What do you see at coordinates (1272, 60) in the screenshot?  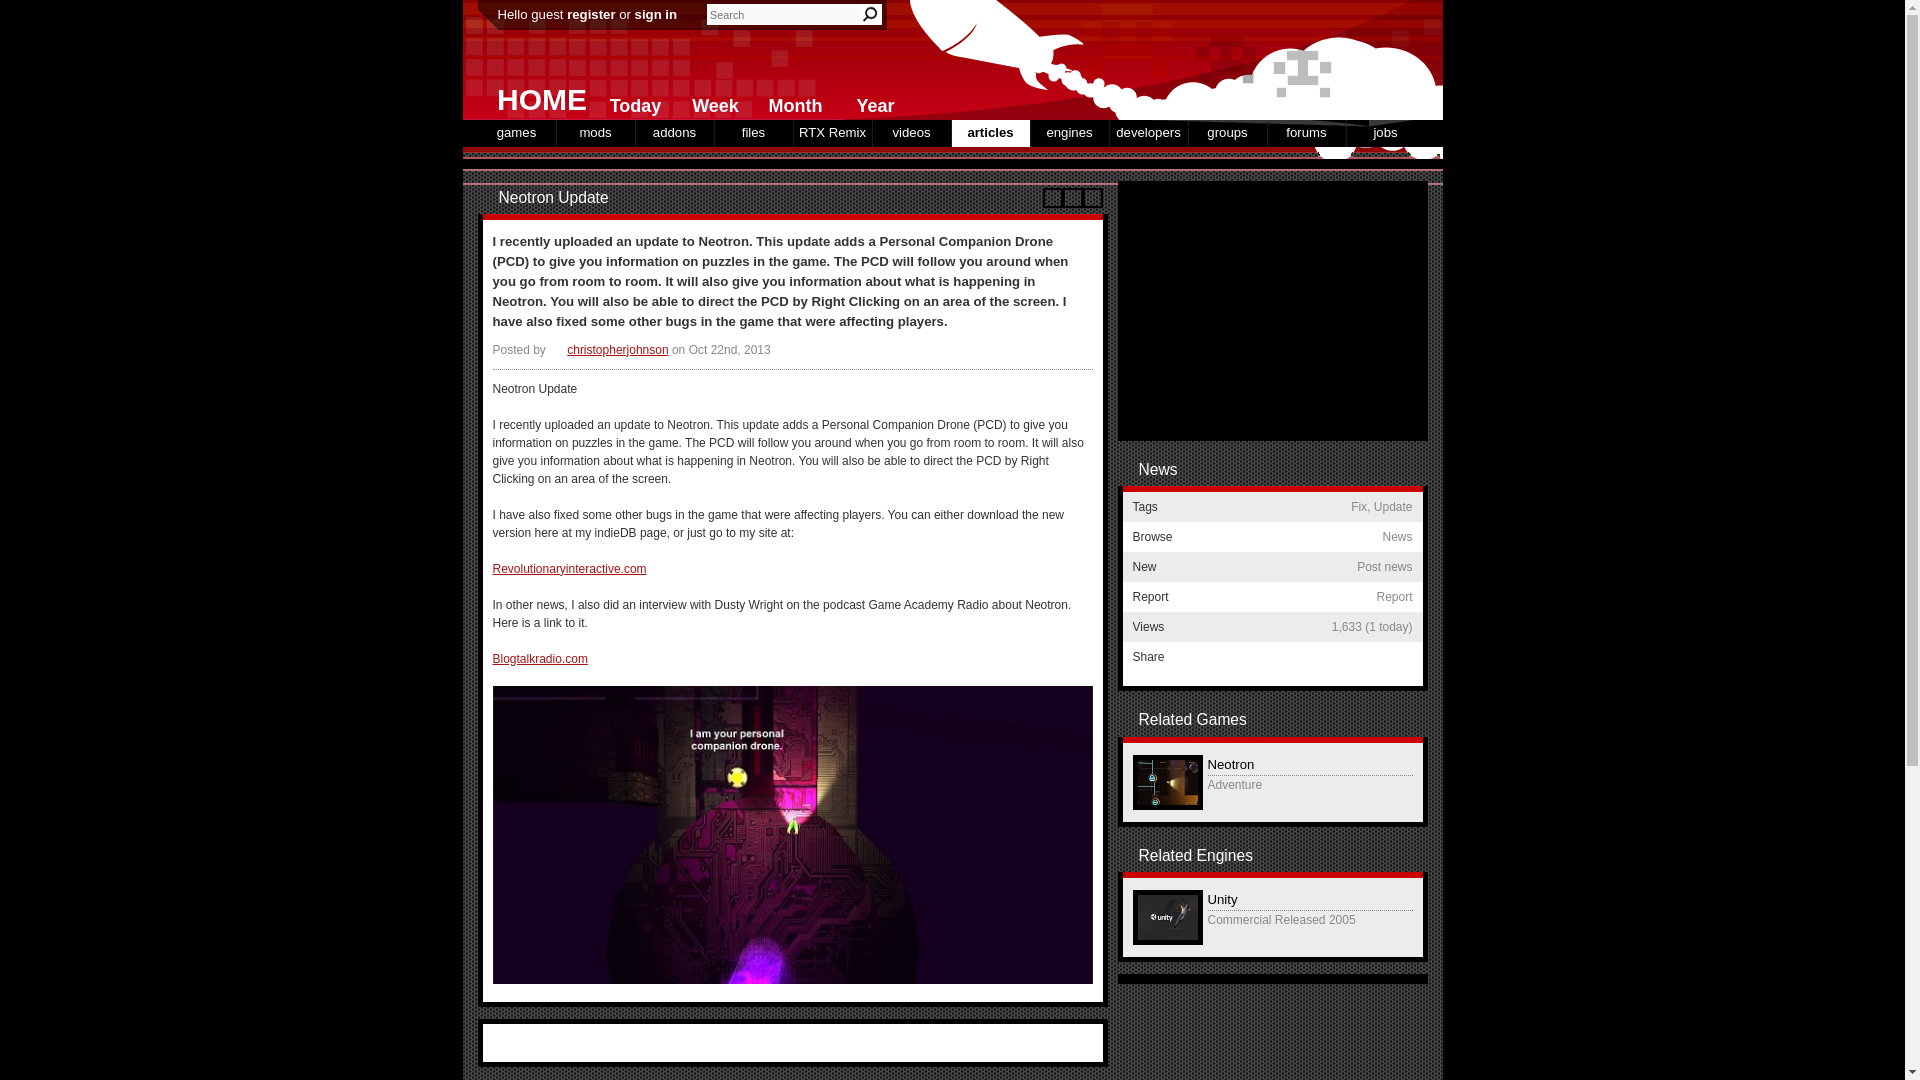 I see `ModDB Home` at bounding box center [1272, 60].